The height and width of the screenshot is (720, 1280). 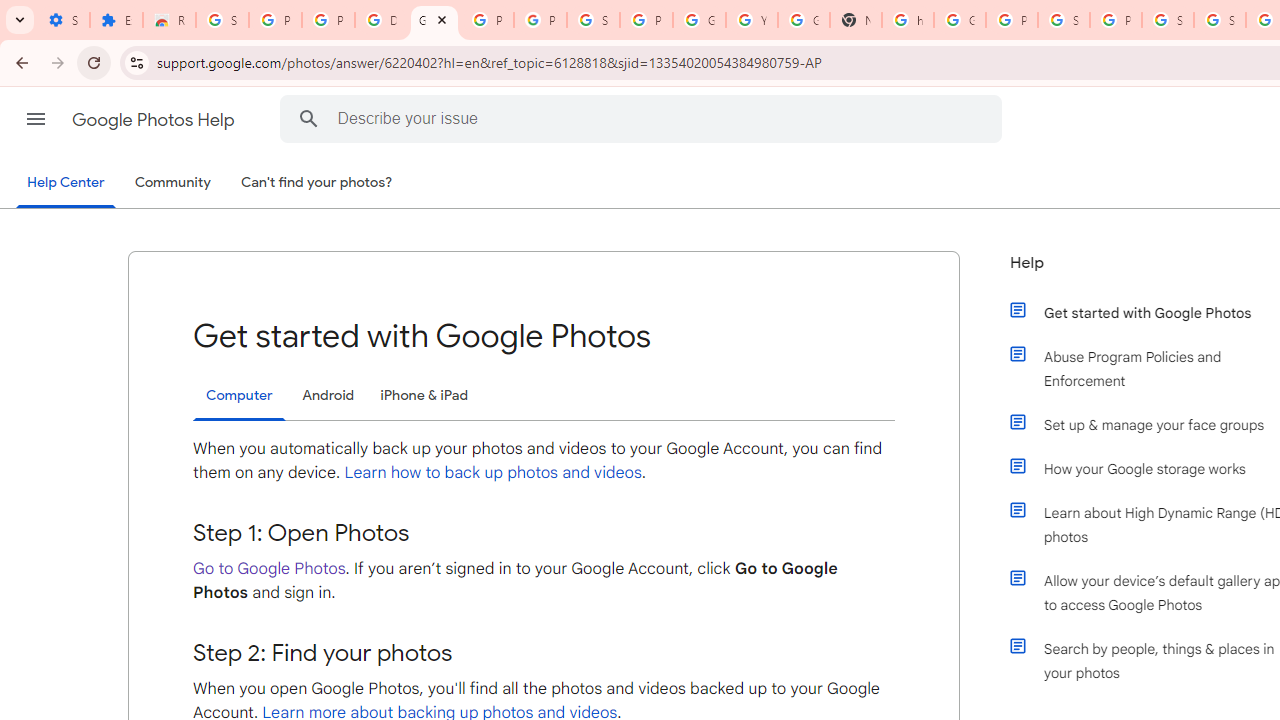 I want to click on Reviews: Helix Fruit Jump Arcade Game, so click(x=169, y=20).